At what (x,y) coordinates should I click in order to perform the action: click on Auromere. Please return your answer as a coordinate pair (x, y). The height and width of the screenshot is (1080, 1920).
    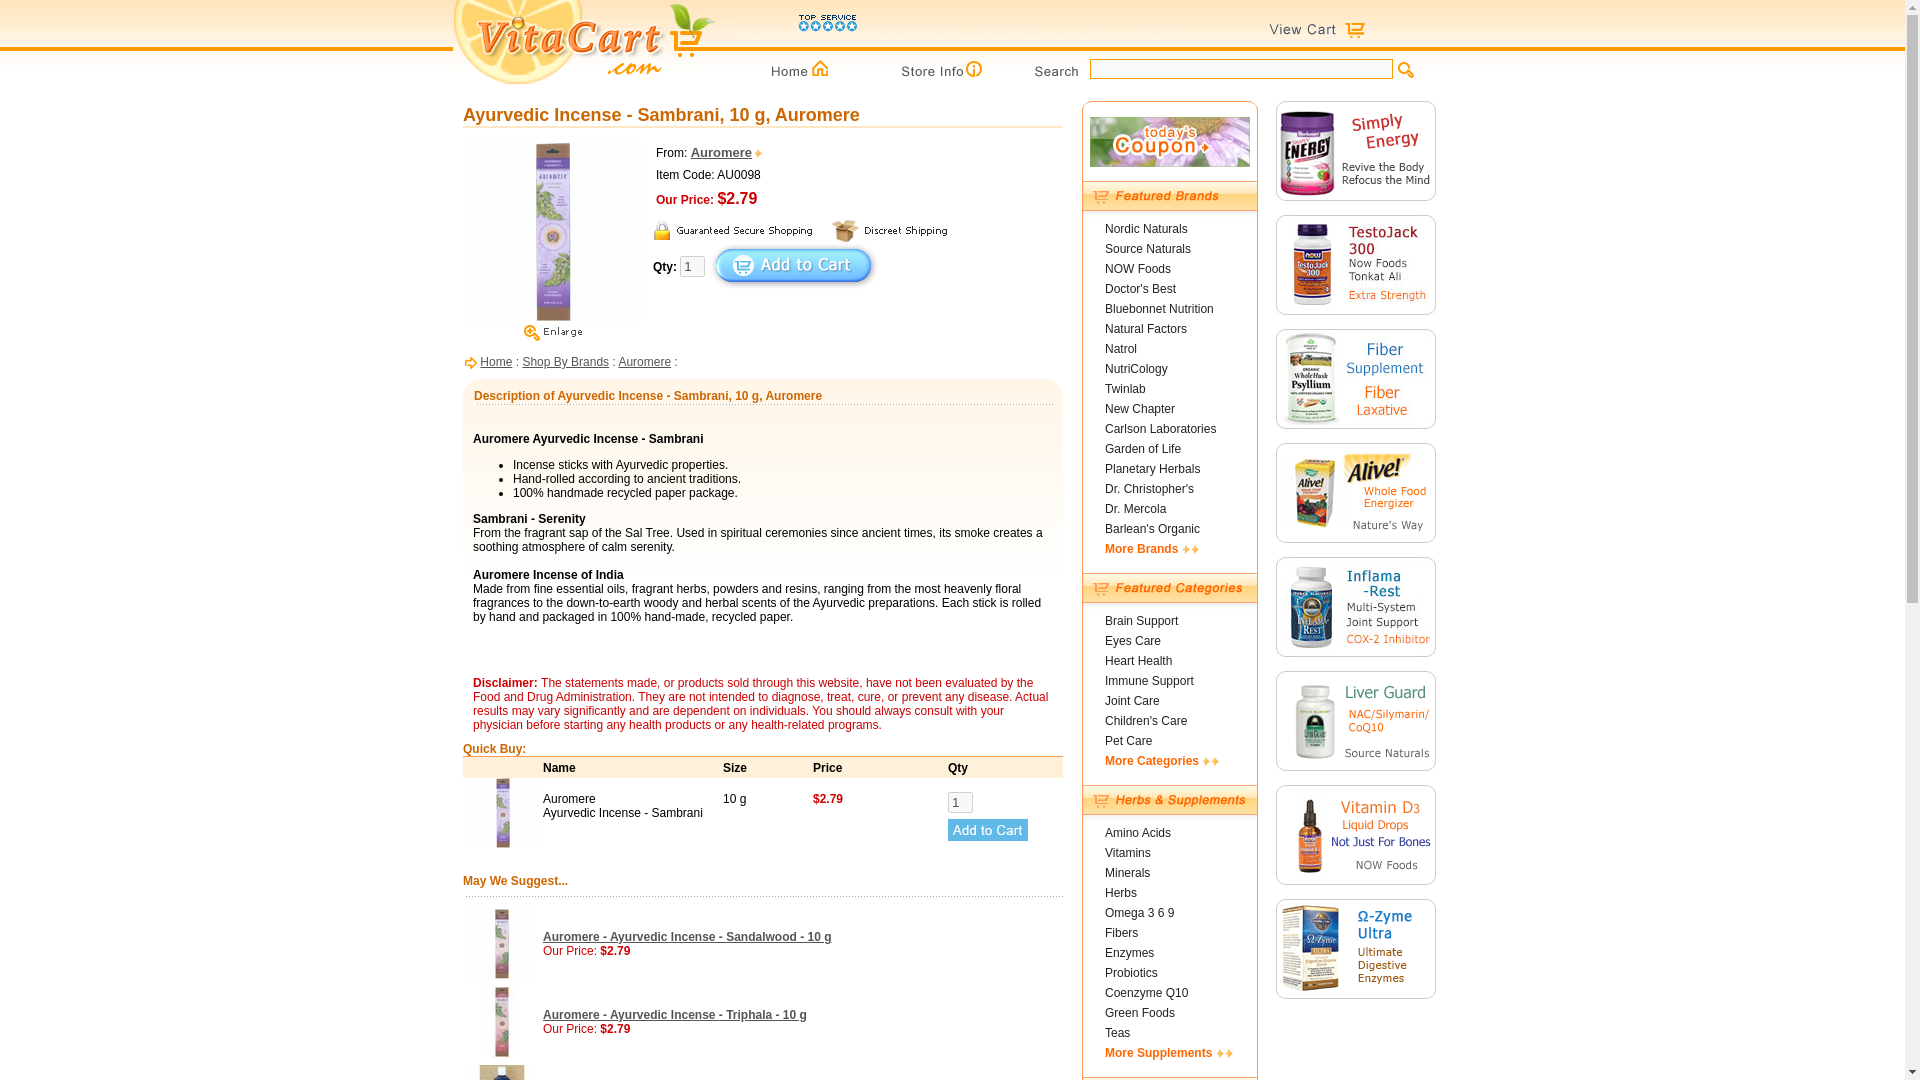
    Looking at the image, I should click on (728, 152).